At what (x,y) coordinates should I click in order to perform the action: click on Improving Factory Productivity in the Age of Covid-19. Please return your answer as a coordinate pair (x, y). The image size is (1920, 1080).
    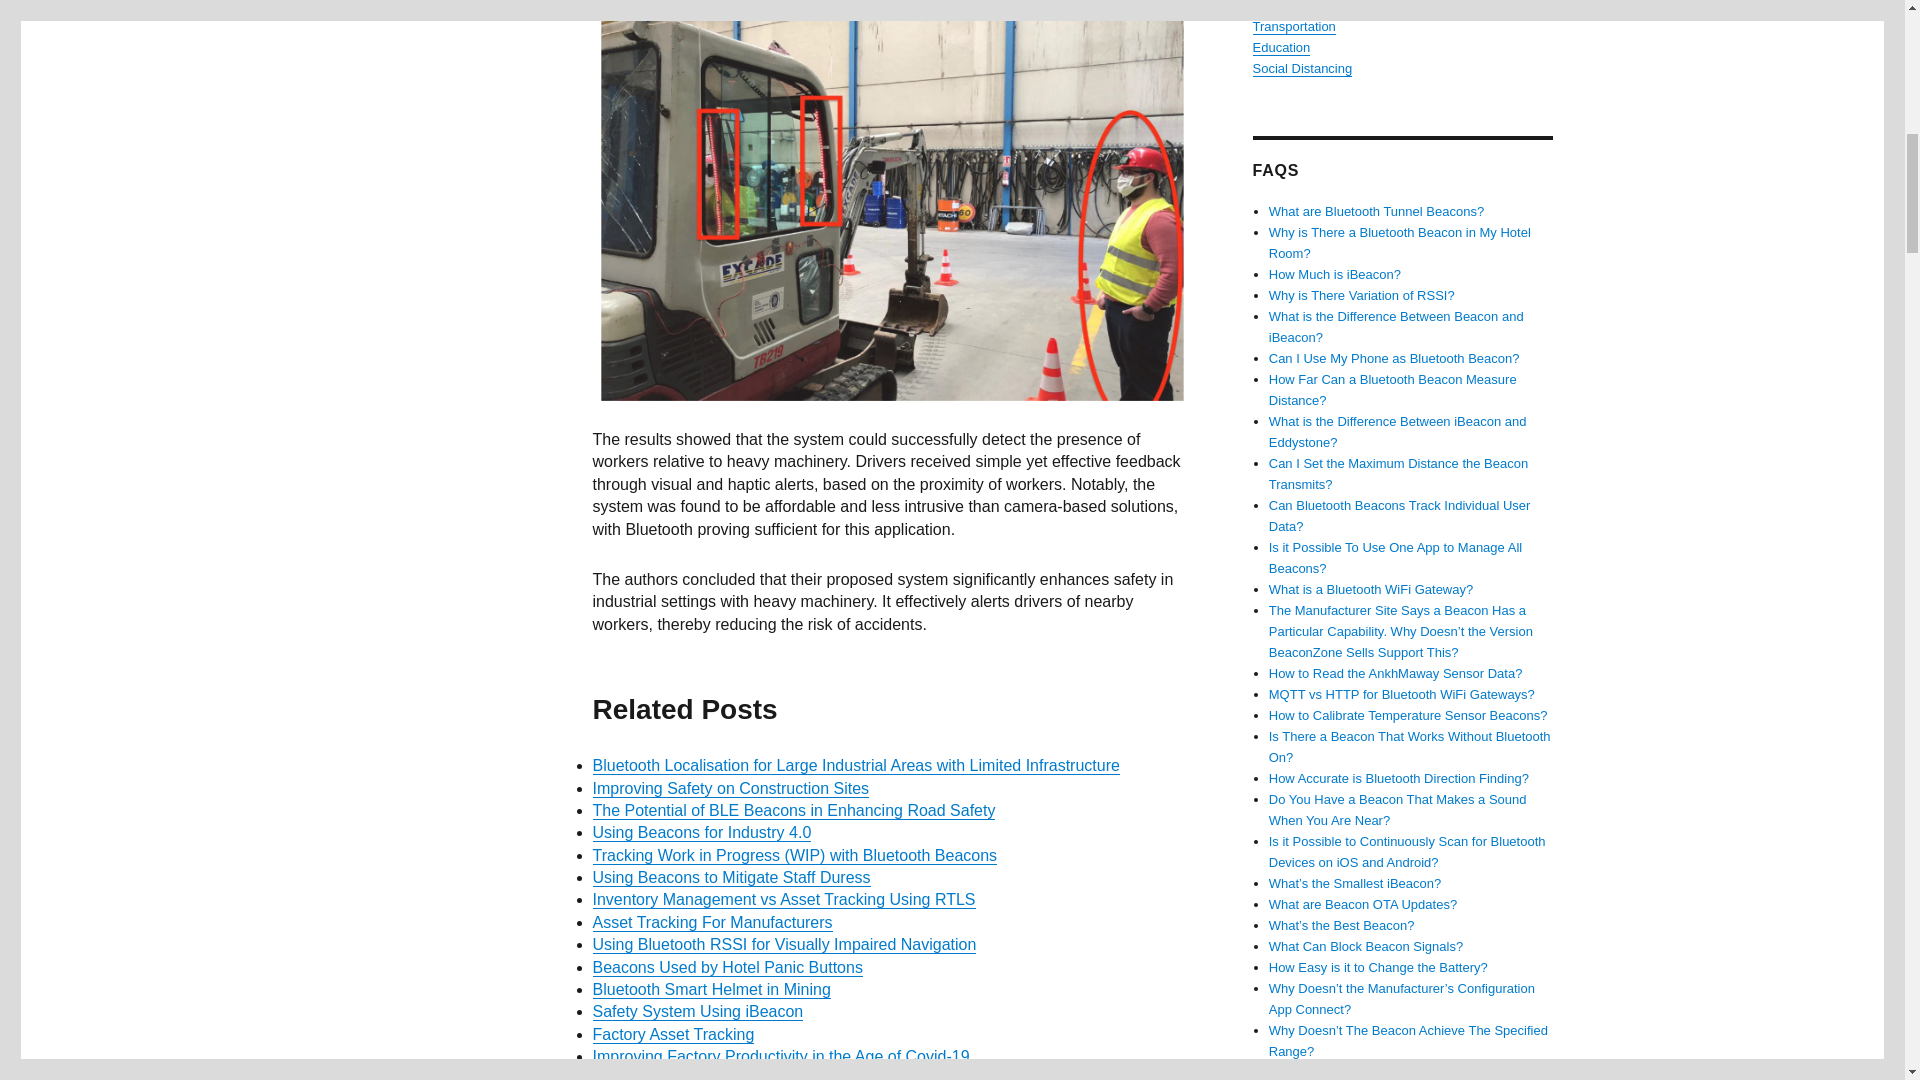
    Looking at the image, I should click on (780, 1056).